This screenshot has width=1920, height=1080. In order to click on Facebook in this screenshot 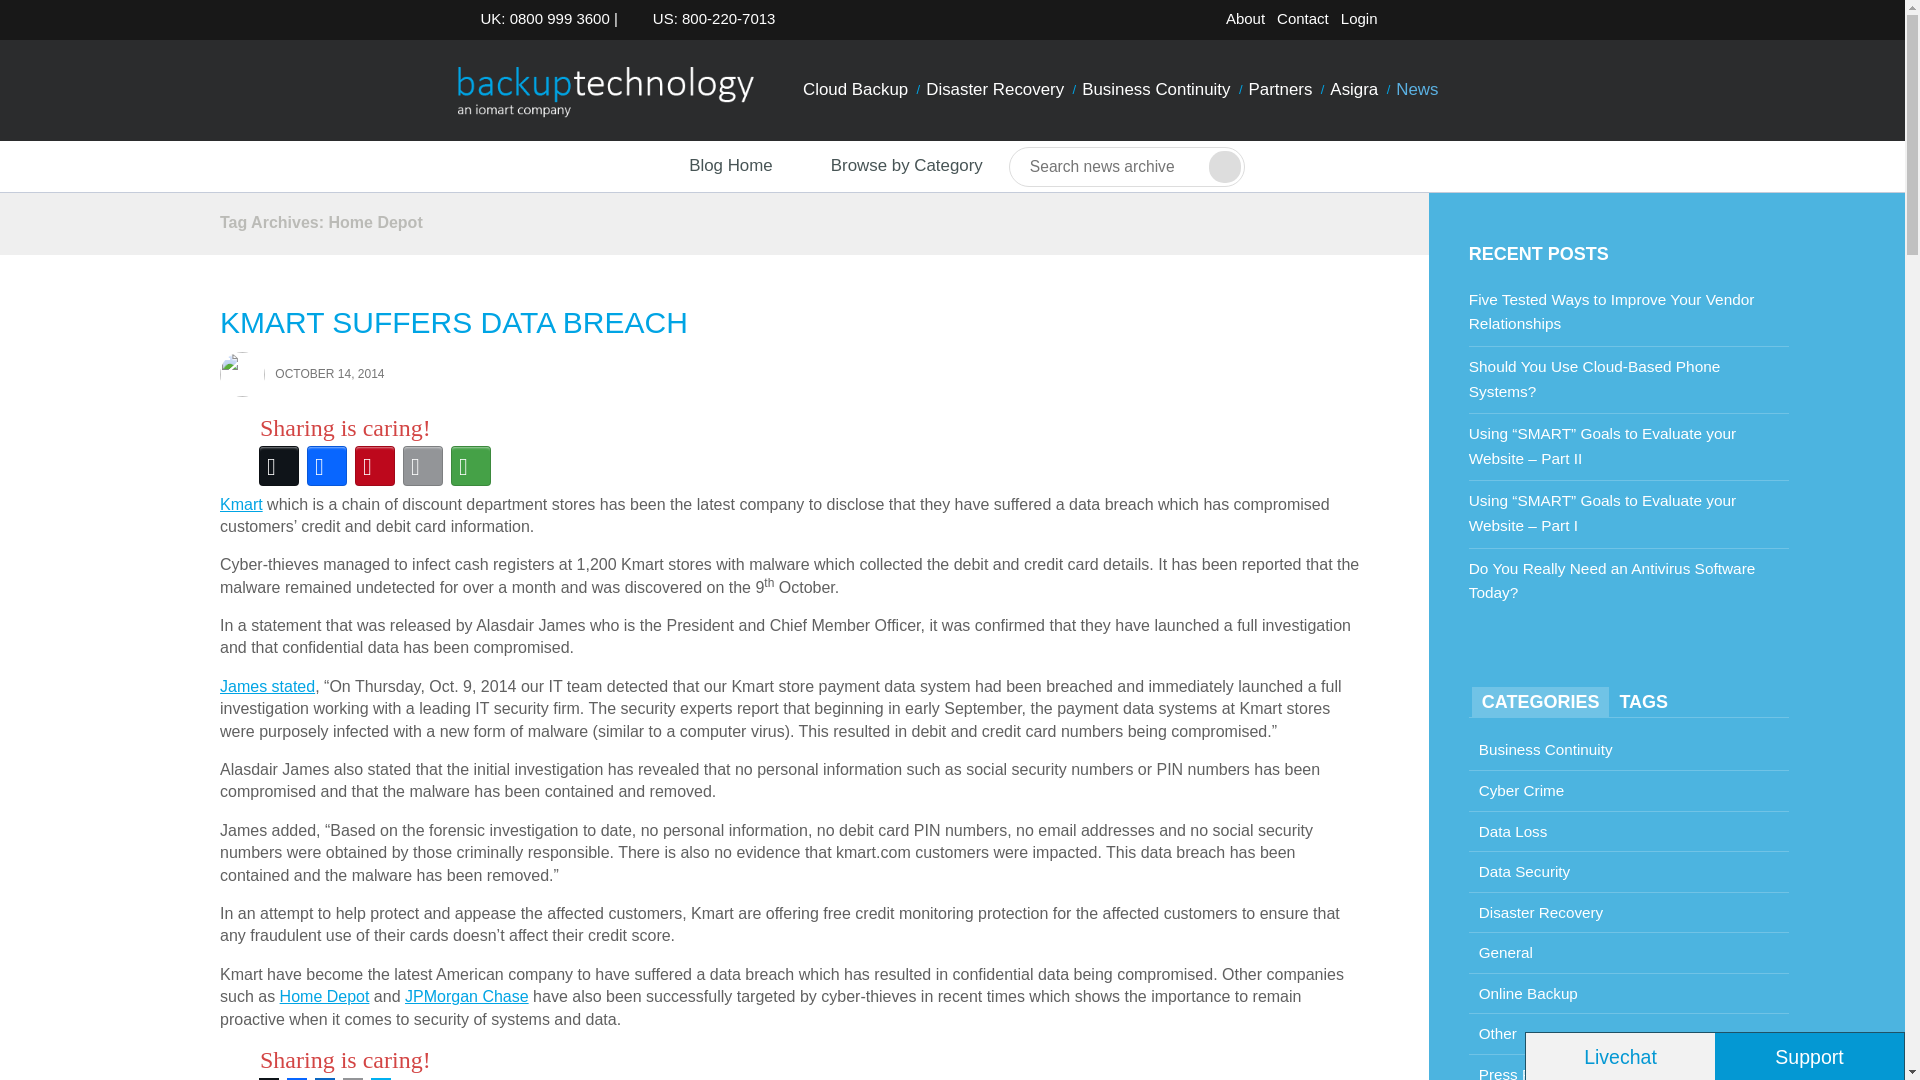, I will do `click(327, 466)`.